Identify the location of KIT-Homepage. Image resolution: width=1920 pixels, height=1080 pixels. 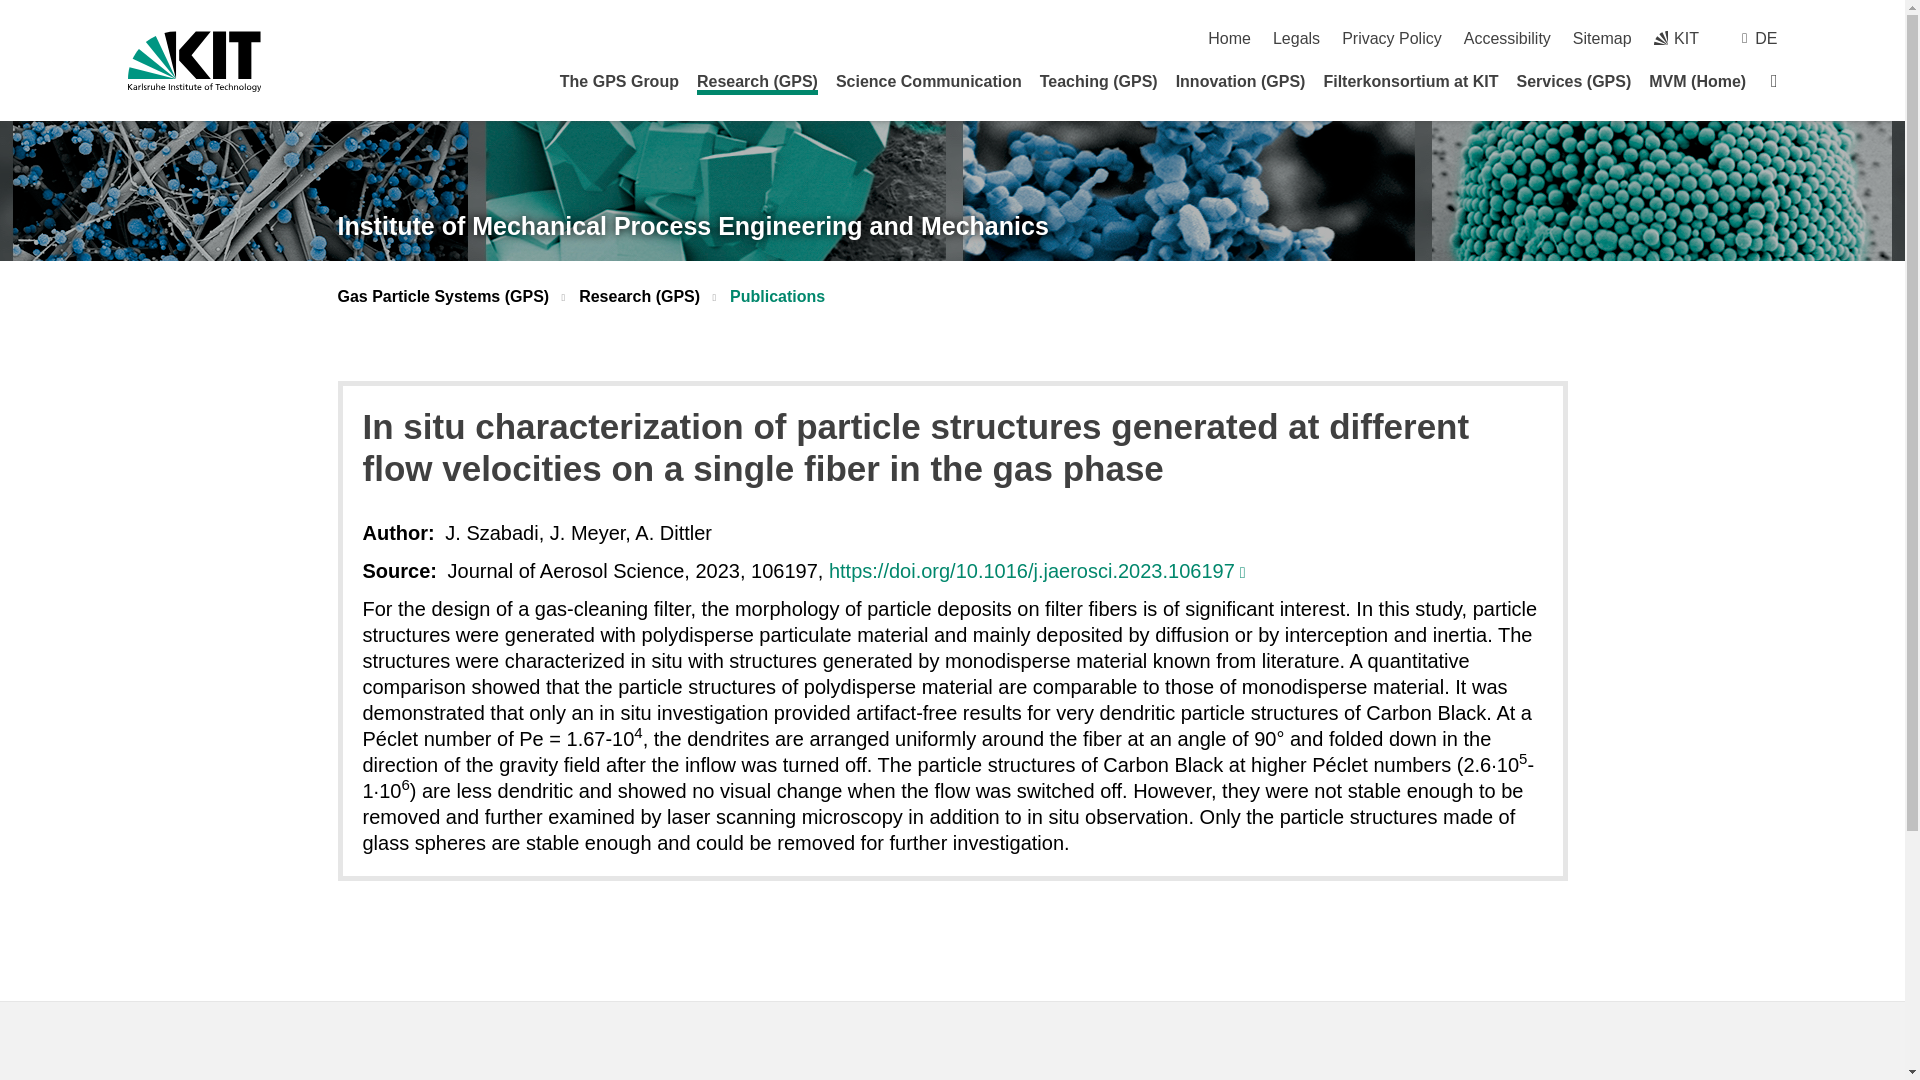
(1676, 38).